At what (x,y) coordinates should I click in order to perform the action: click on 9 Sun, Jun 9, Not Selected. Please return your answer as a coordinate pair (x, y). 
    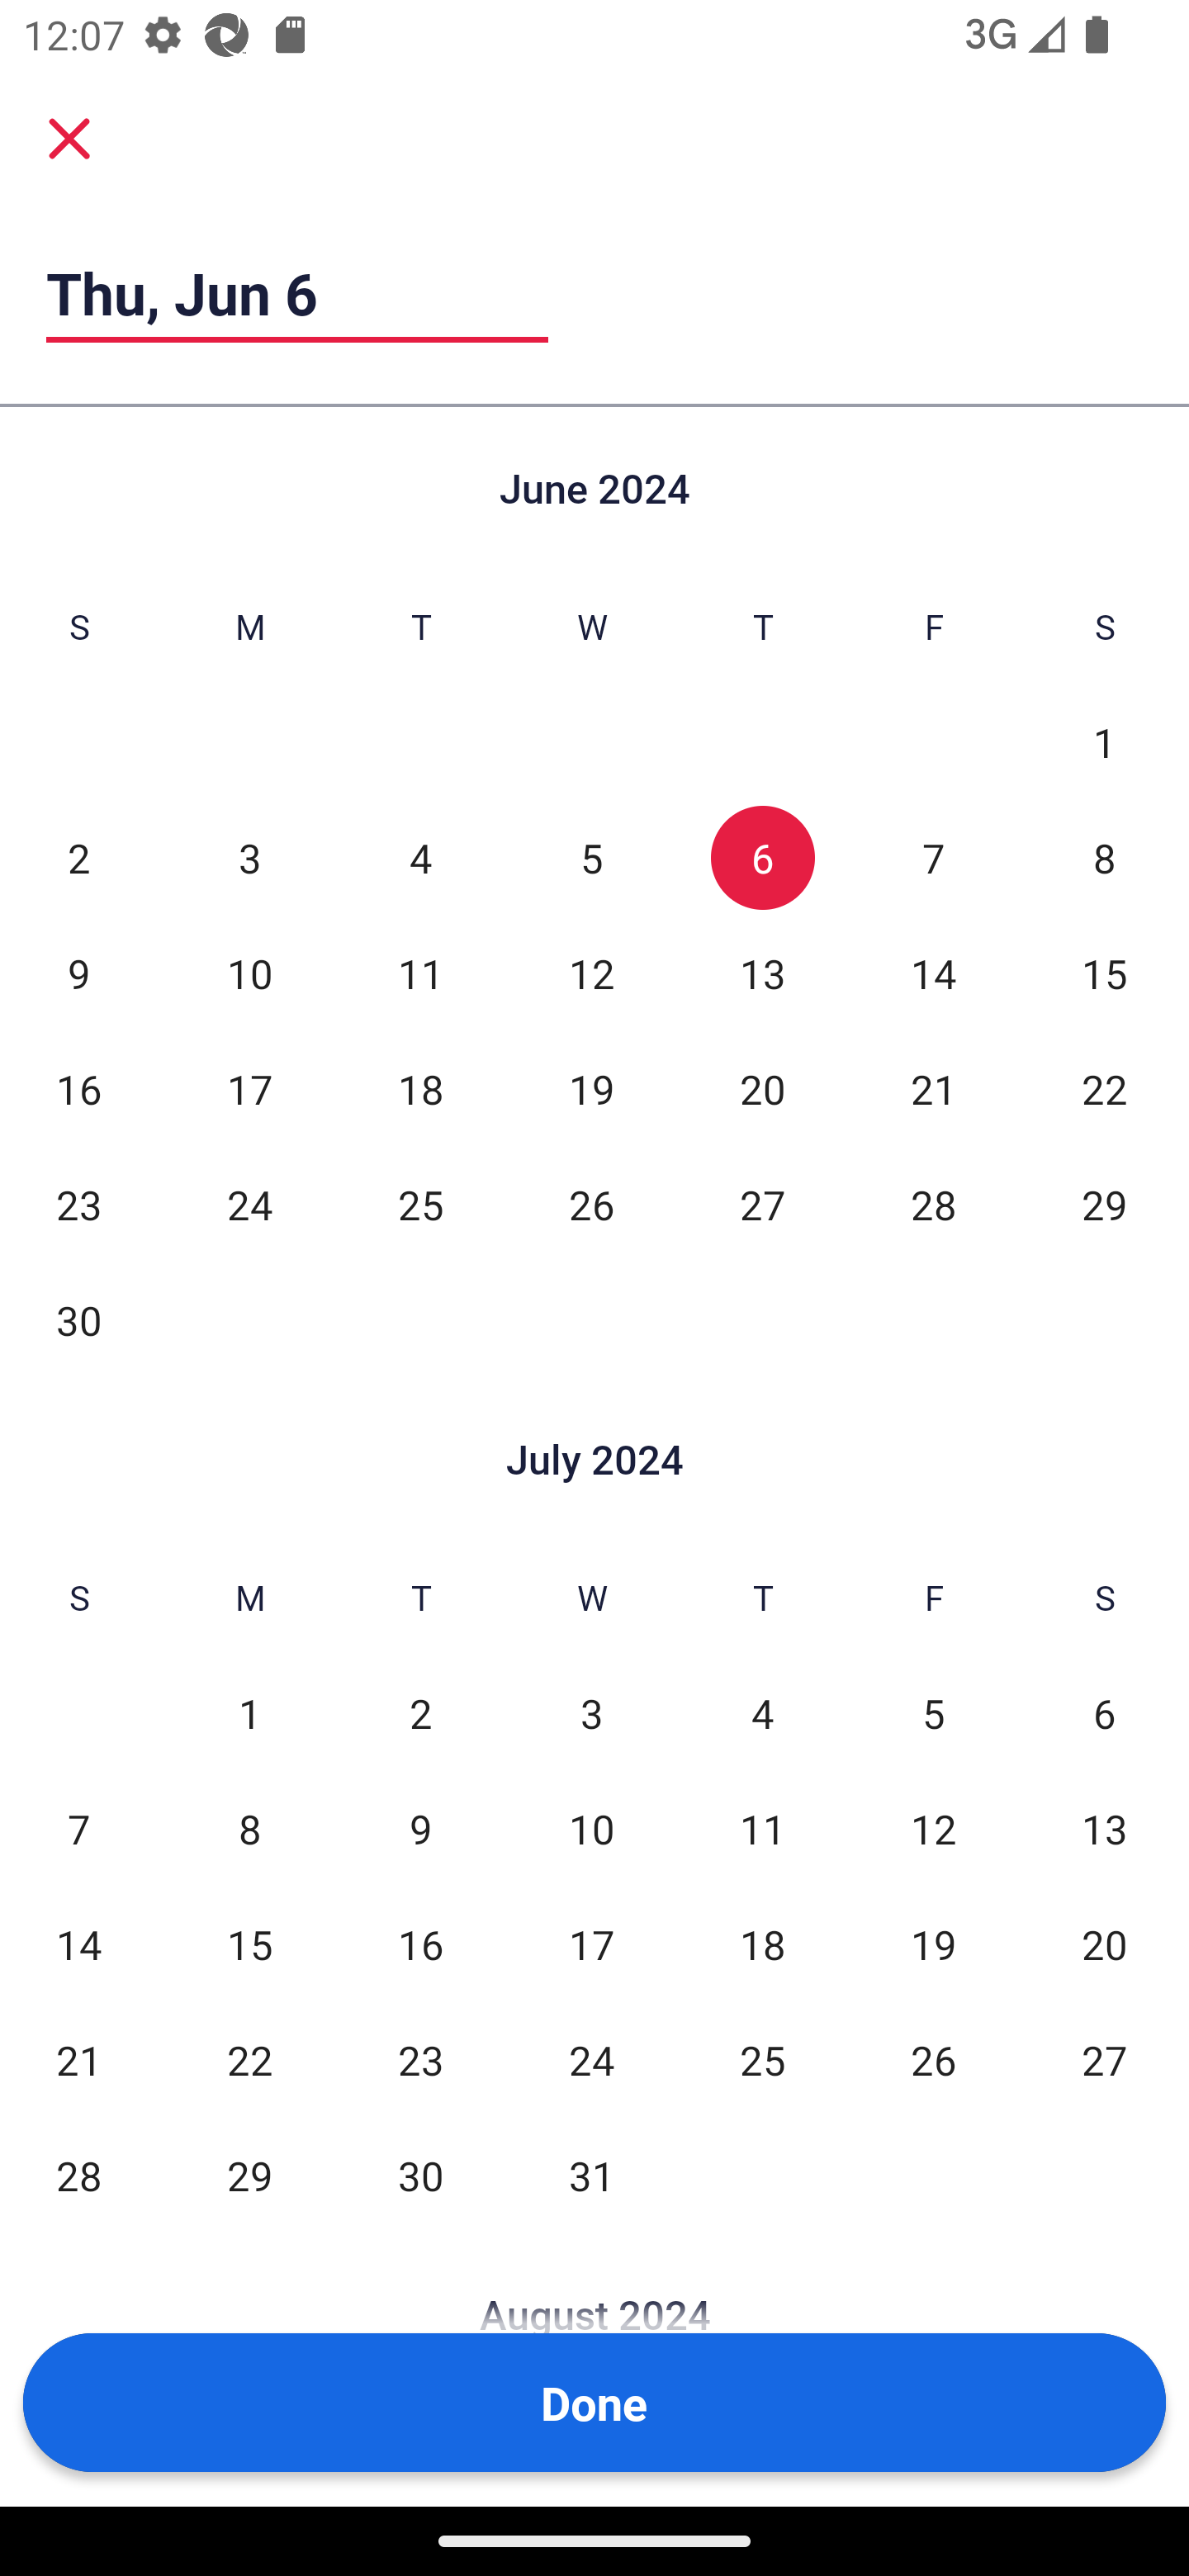
    Looking at the image, I should click on (78, 973).